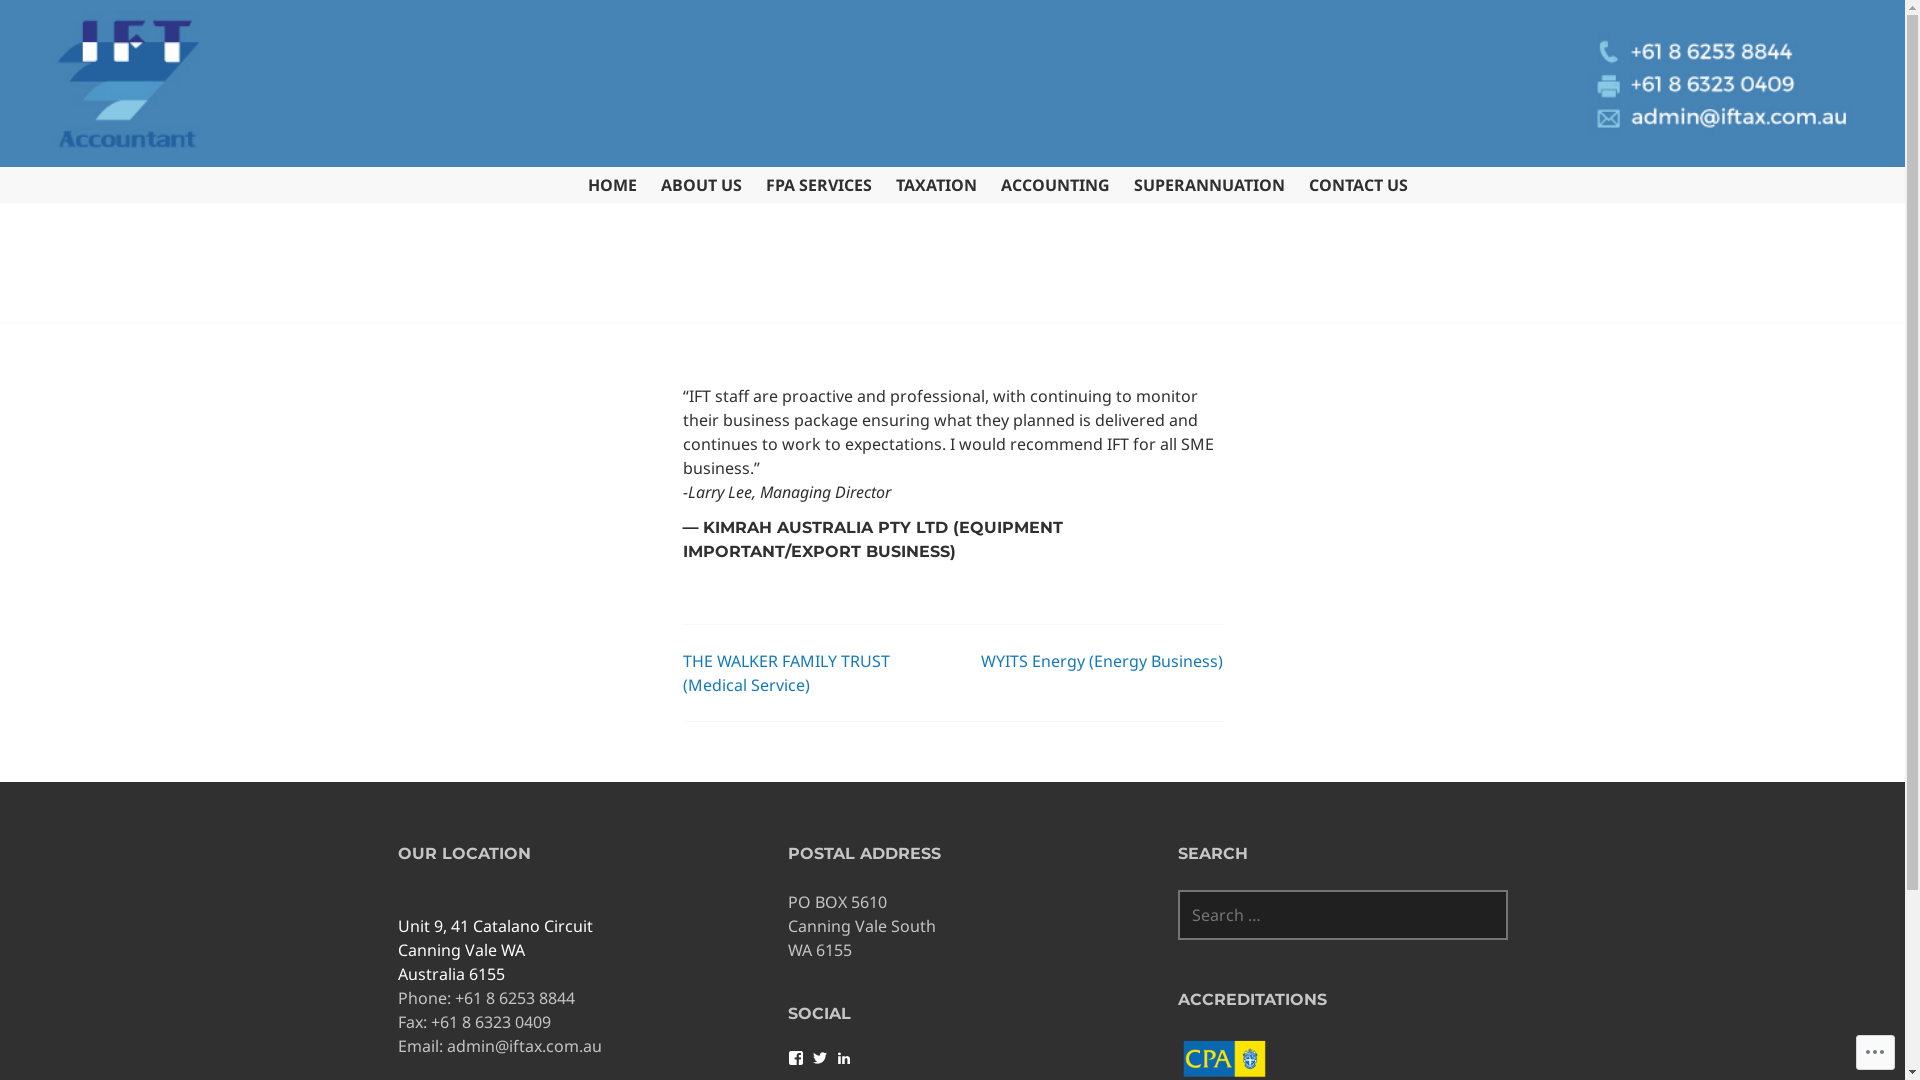 The width and height of the screenshot is (1920, 1080). What do you see at coordinates (786, 673) in the screenshot?
I see `THE WALKER FAMILY TRUST (Medical Service)` at bounding box center [786, 673].